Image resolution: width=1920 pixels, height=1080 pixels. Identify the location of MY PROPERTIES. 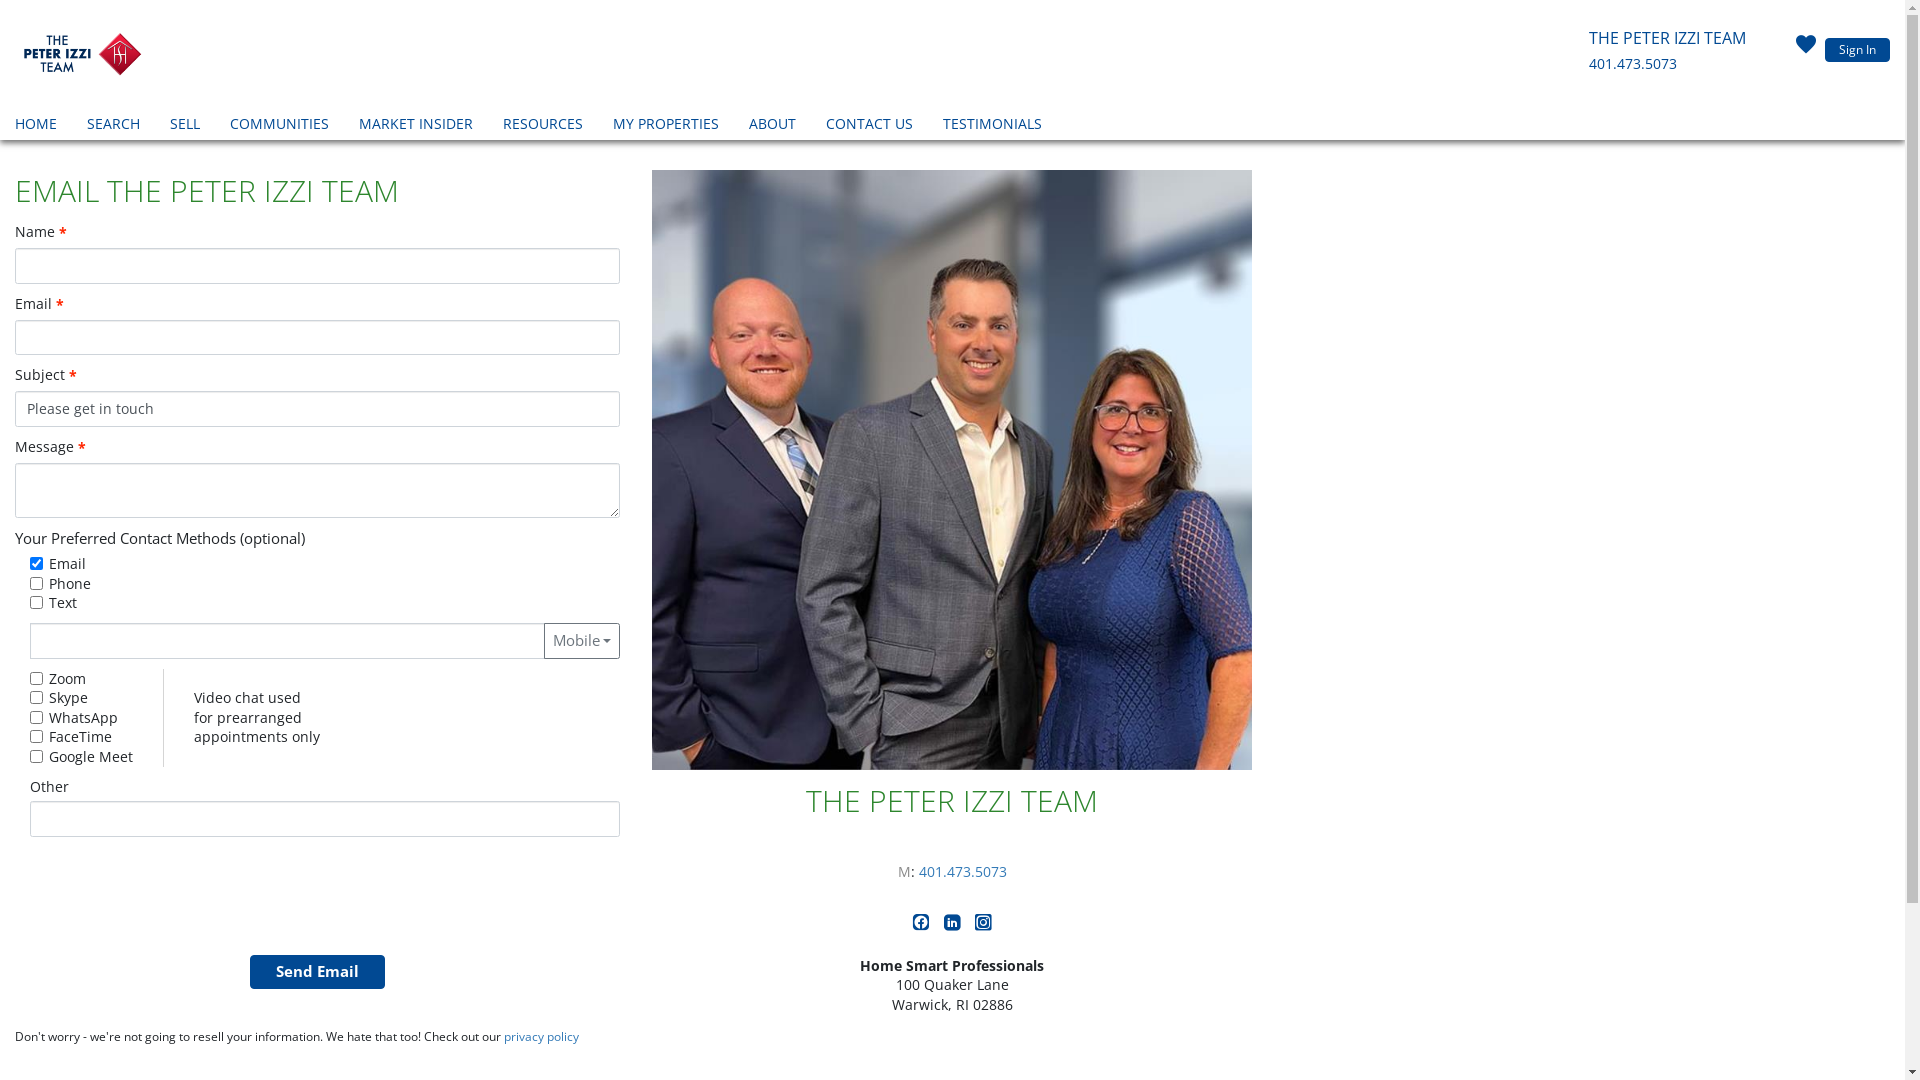
(666, 126).